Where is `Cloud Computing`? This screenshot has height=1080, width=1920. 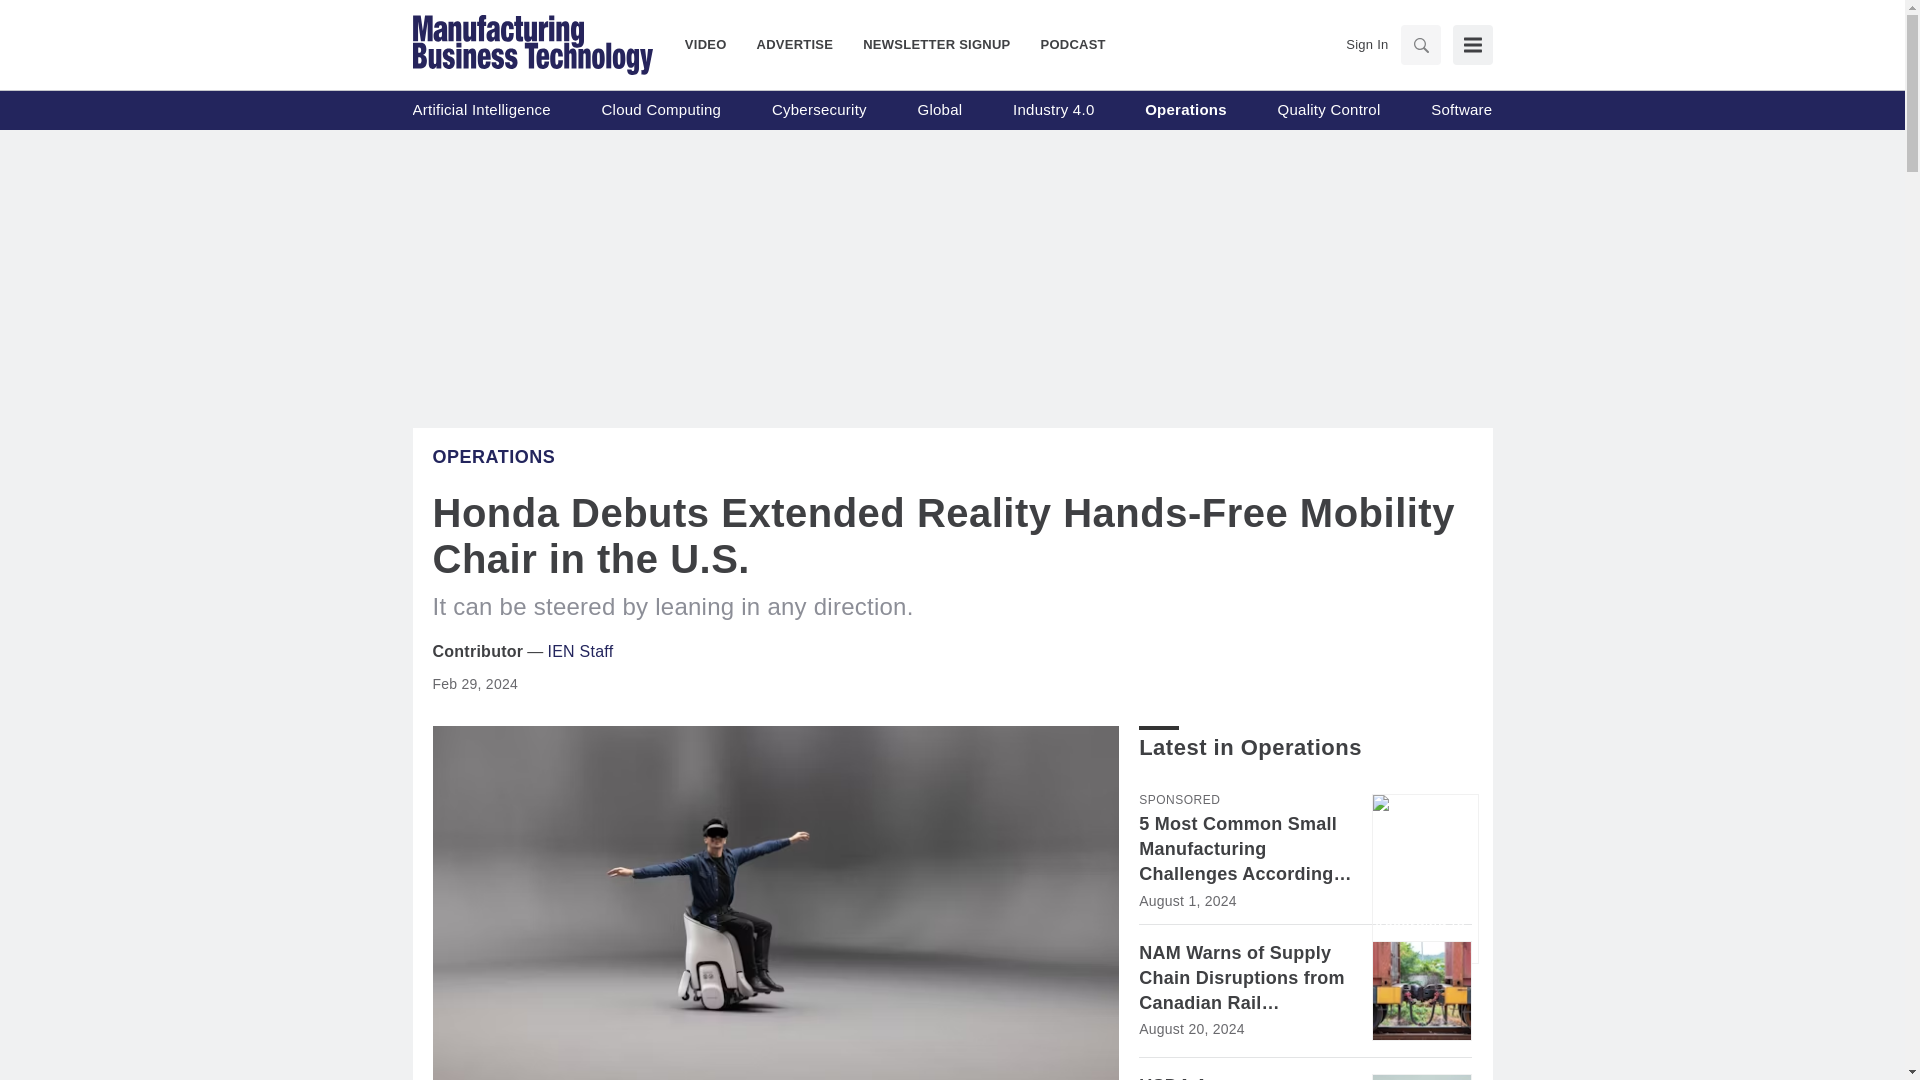
Cloud Computing is located at coordinates (662, 110).